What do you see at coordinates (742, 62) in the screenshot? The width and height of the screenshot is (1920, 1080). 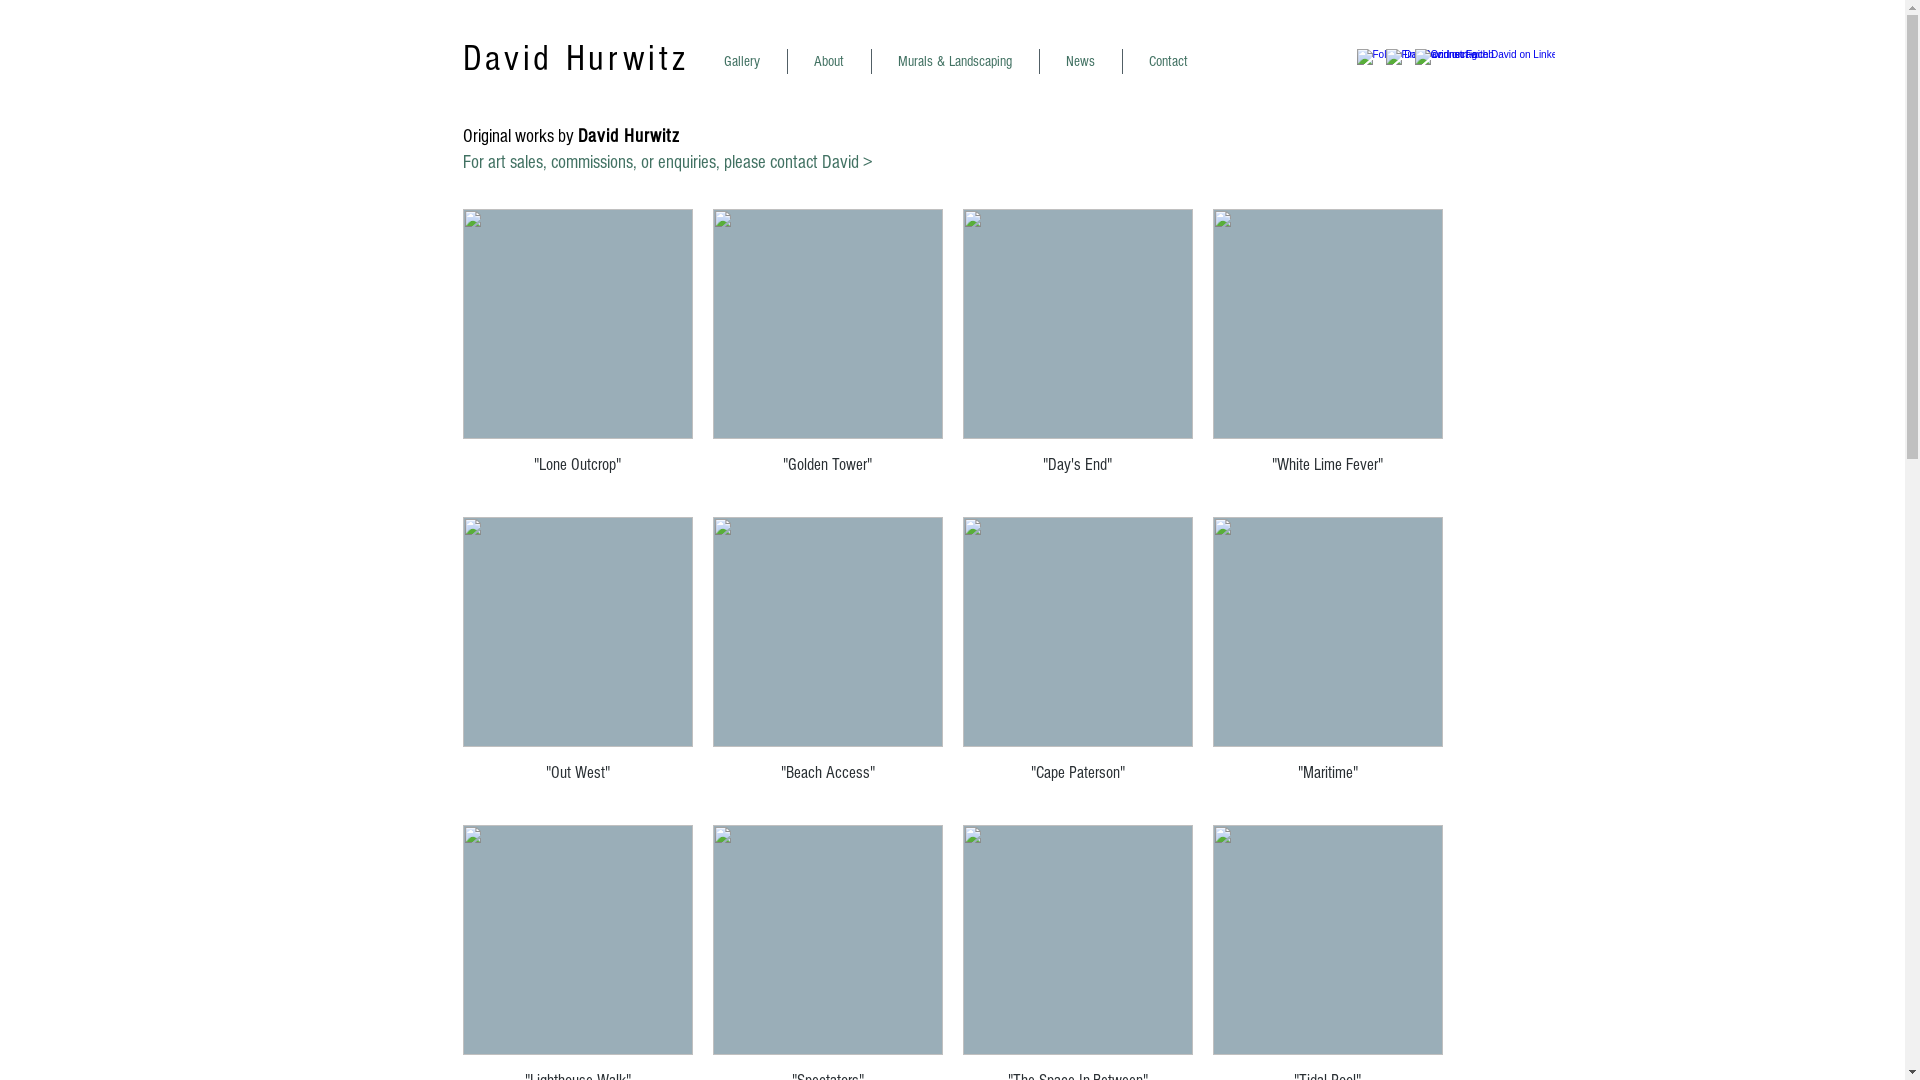 I see `Gallery` at bounding box center [742, 62].